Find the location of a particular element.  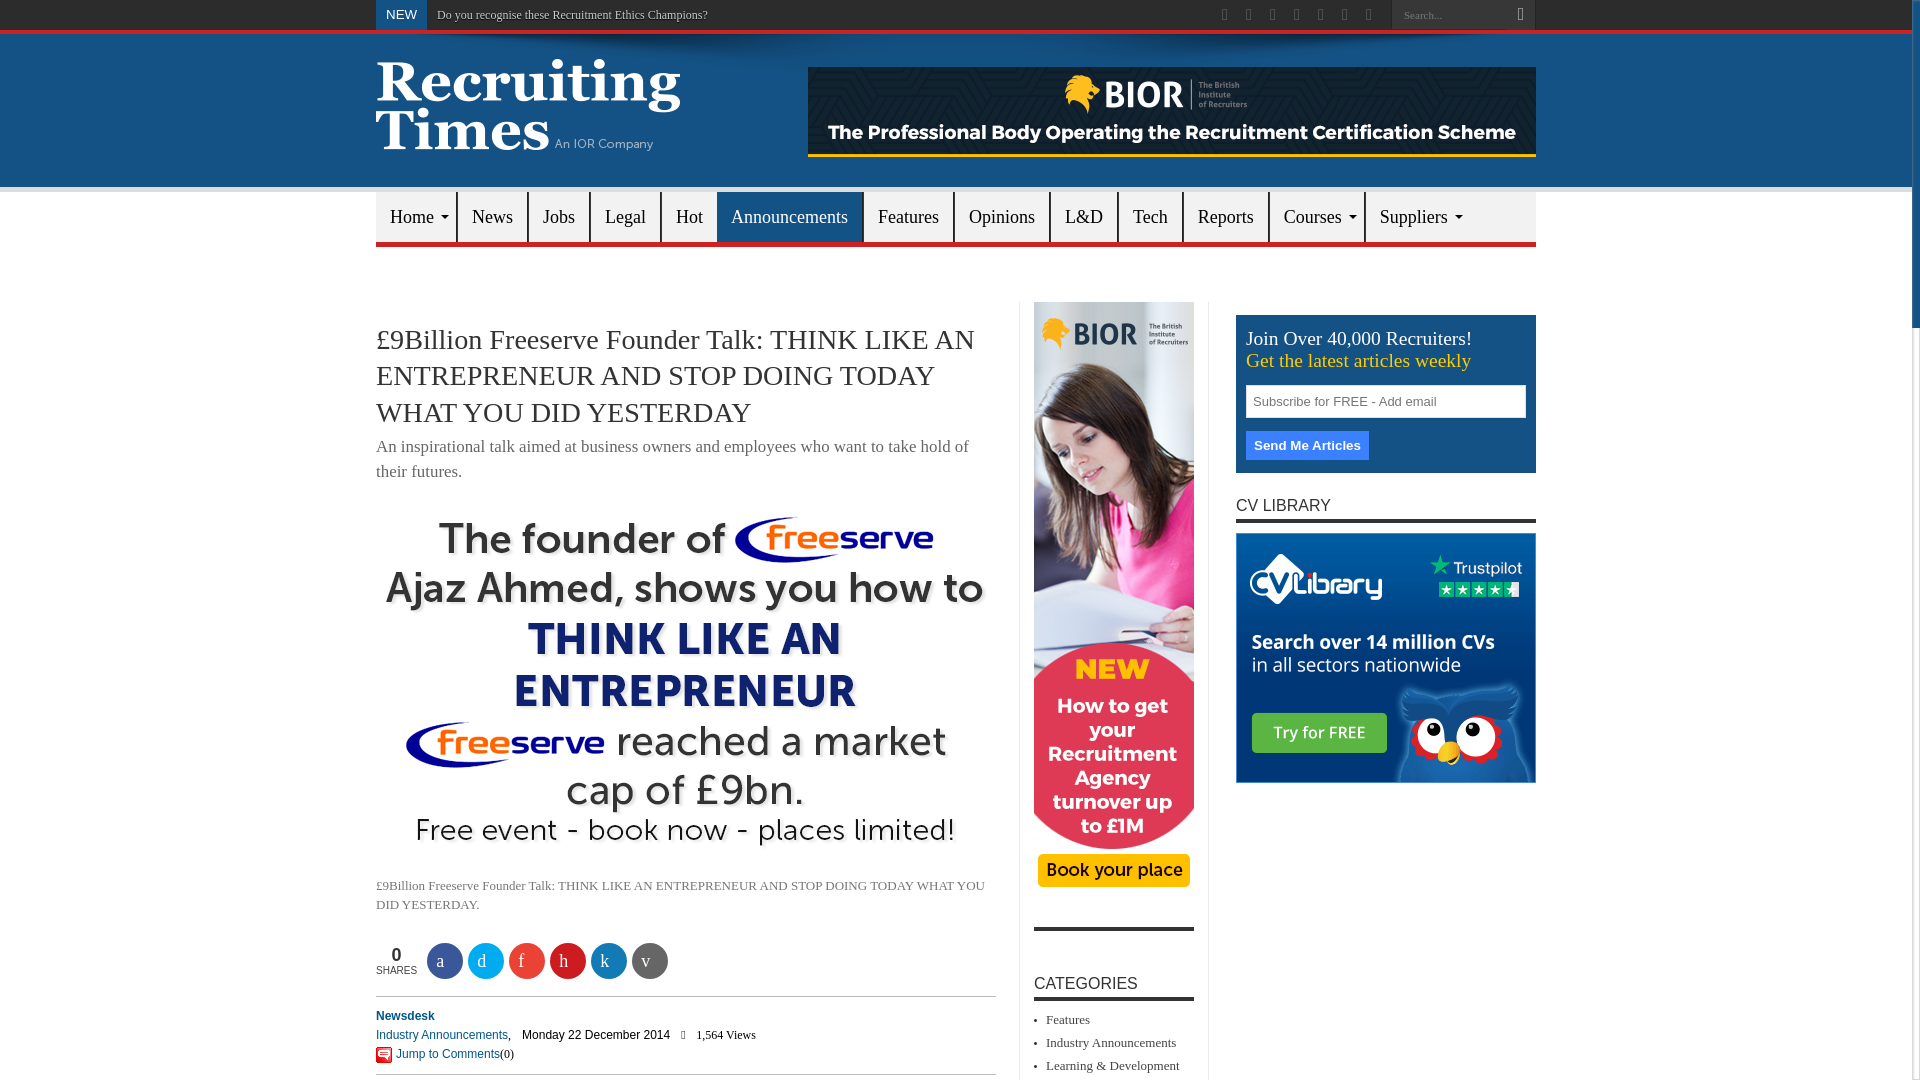

Hot is located at coordinates (688, 216).